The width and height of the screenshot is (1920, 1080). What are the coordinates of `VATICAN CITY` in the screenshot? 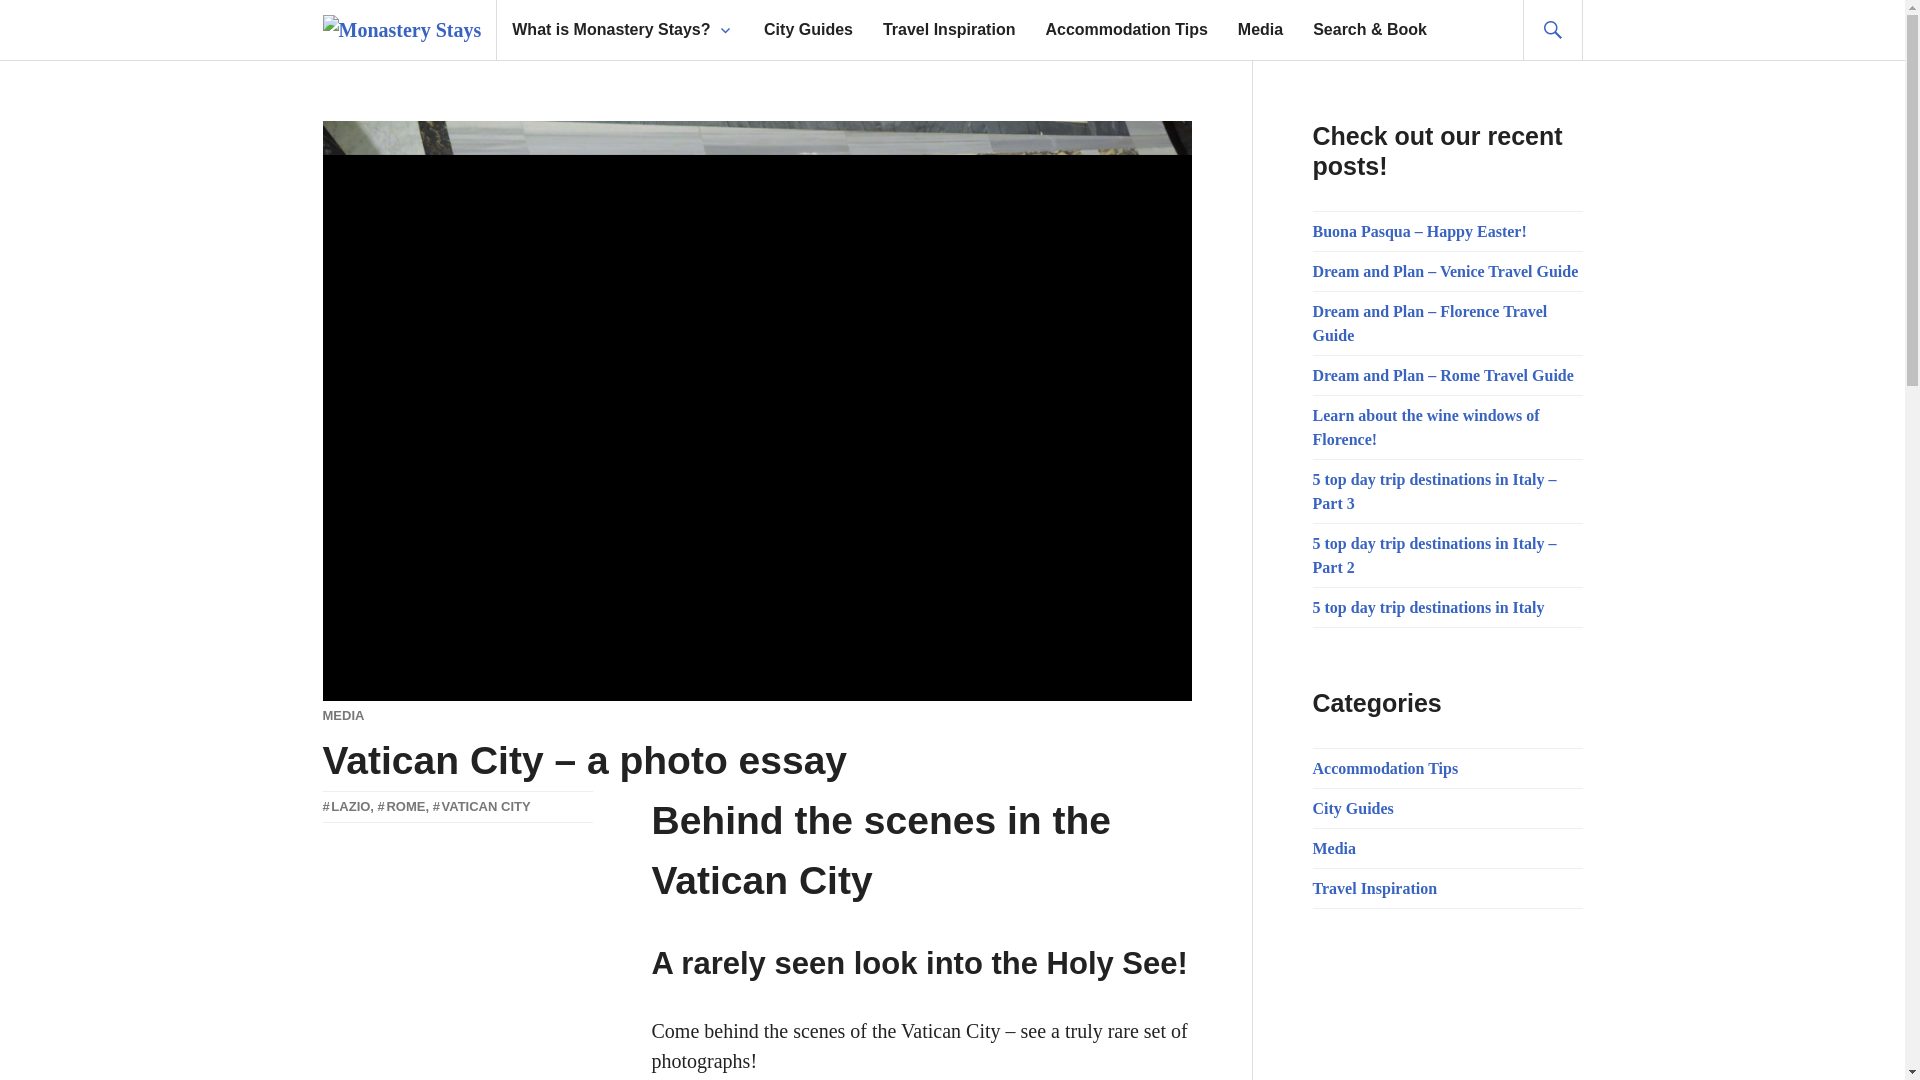 It's located at (482, 806).